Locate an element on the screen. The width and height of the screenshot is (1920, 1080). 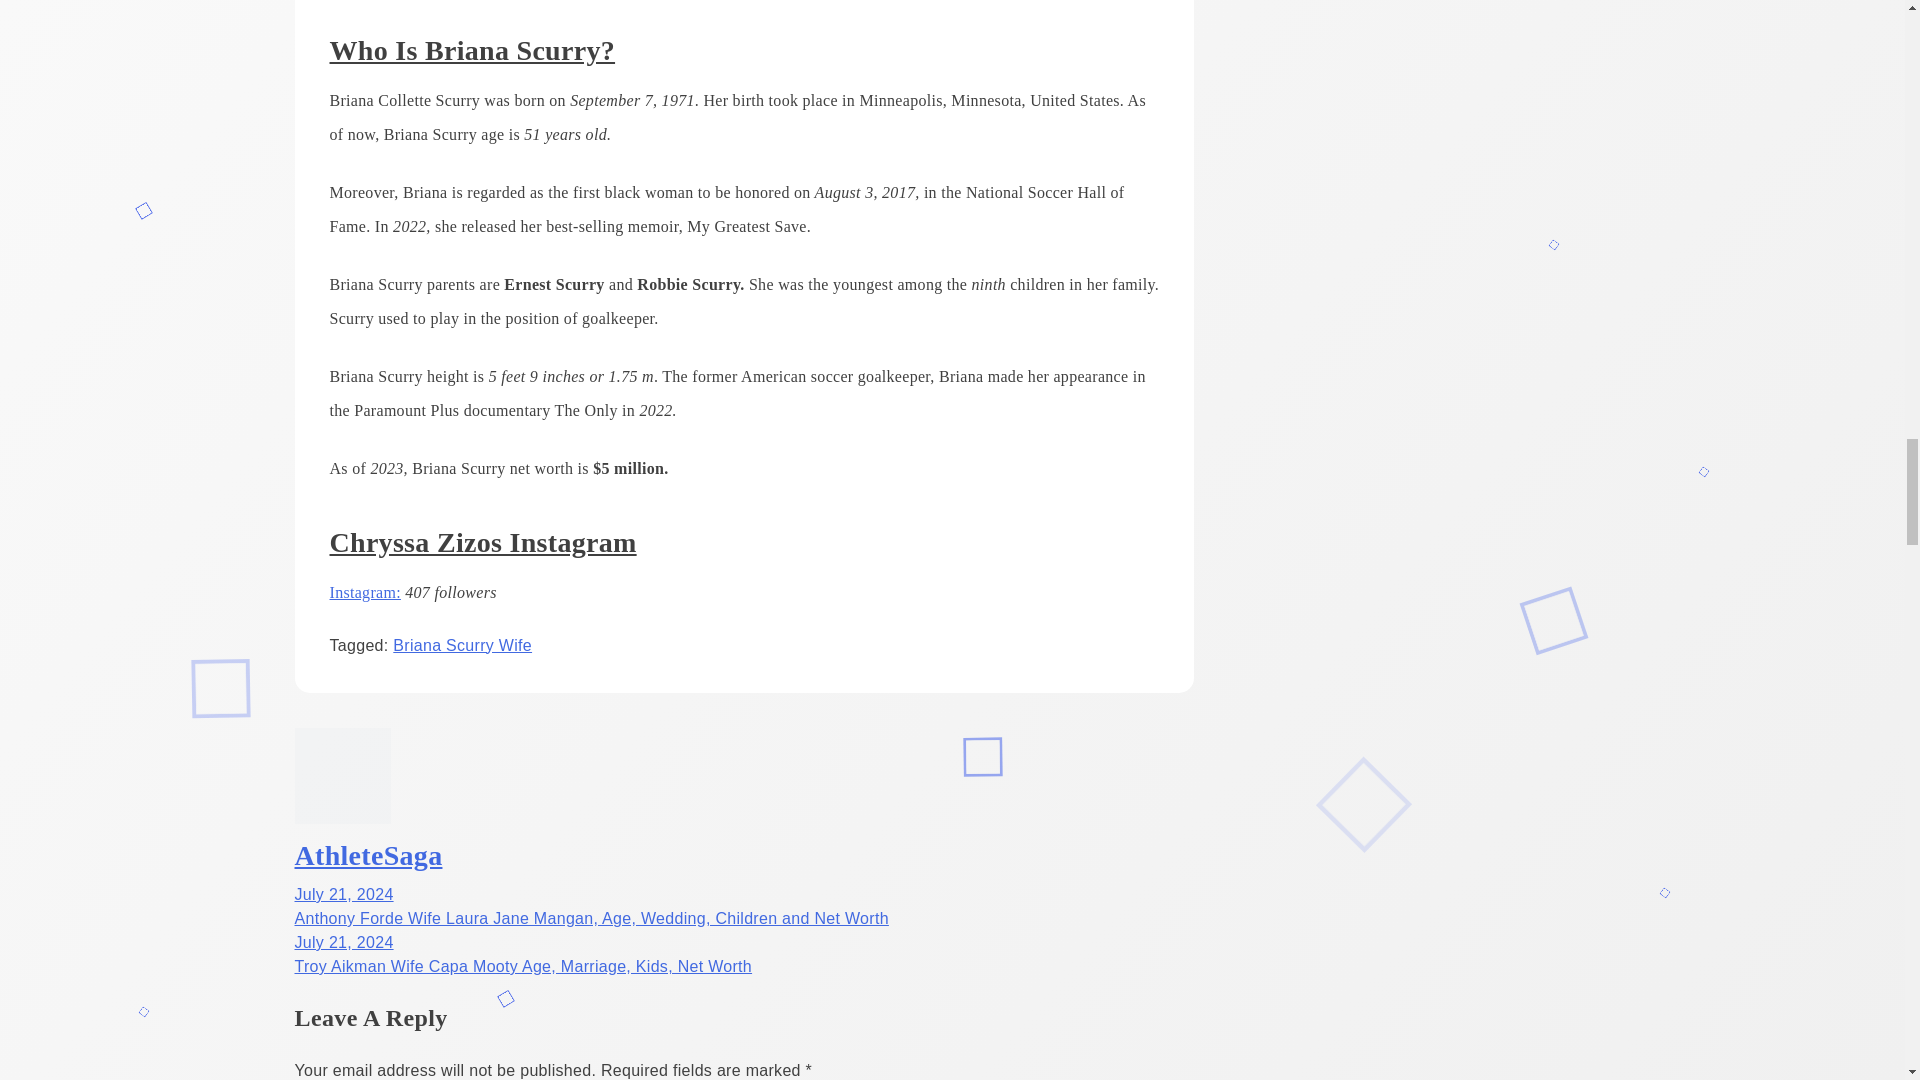
Instagram: is located at coordinates (366, 592).